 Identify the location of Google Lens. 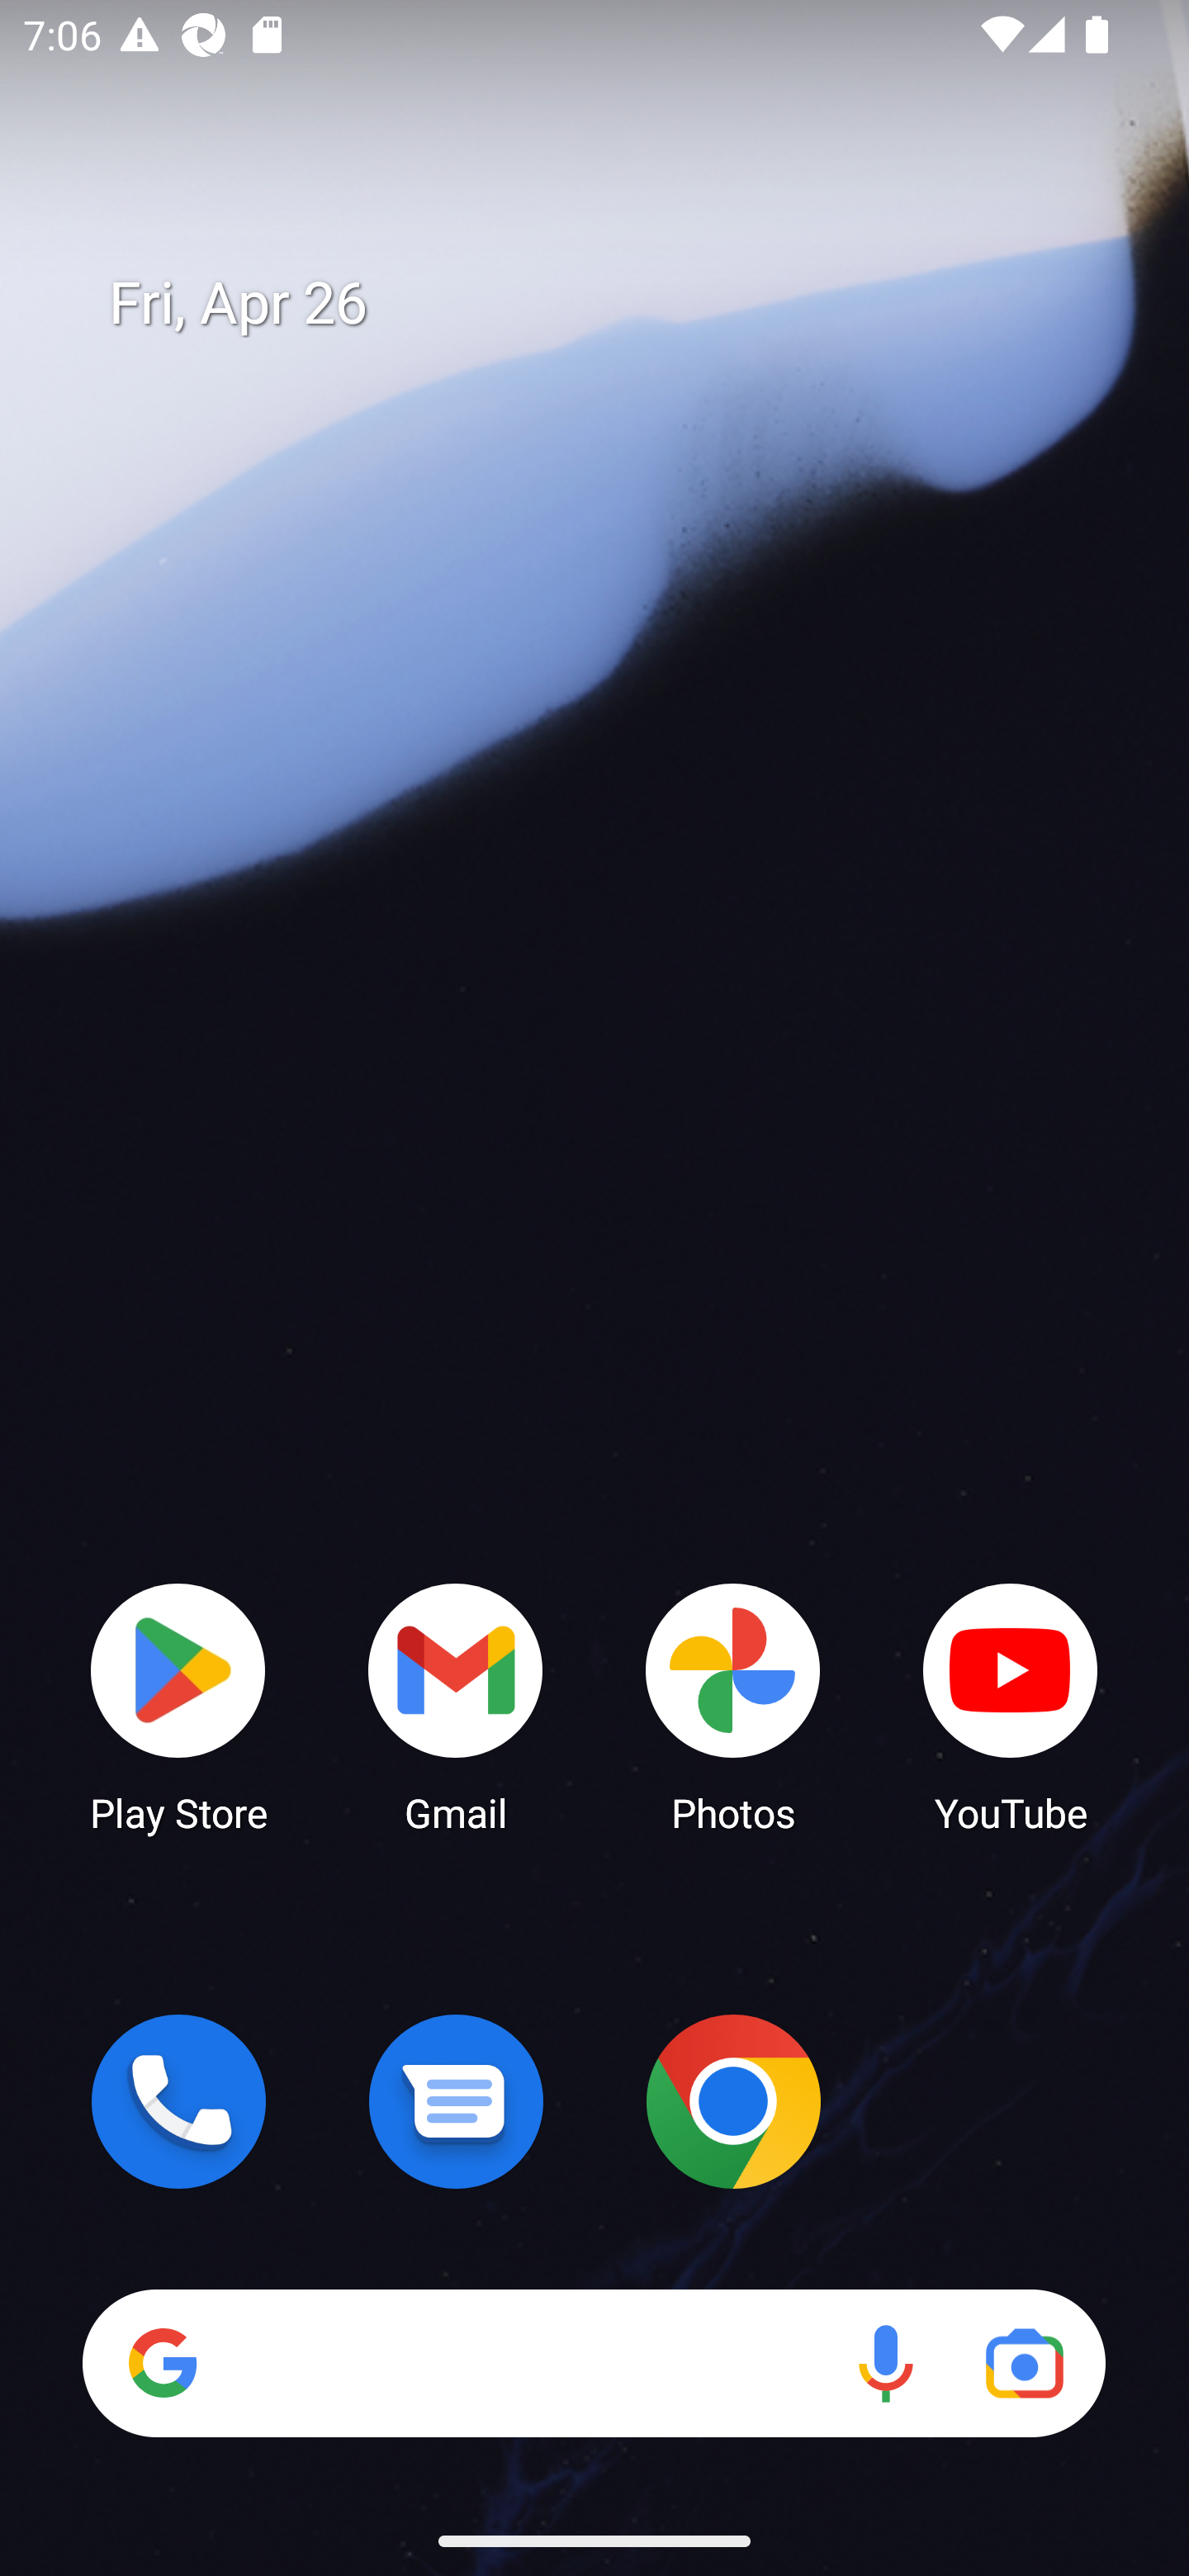
(1024, 2363).